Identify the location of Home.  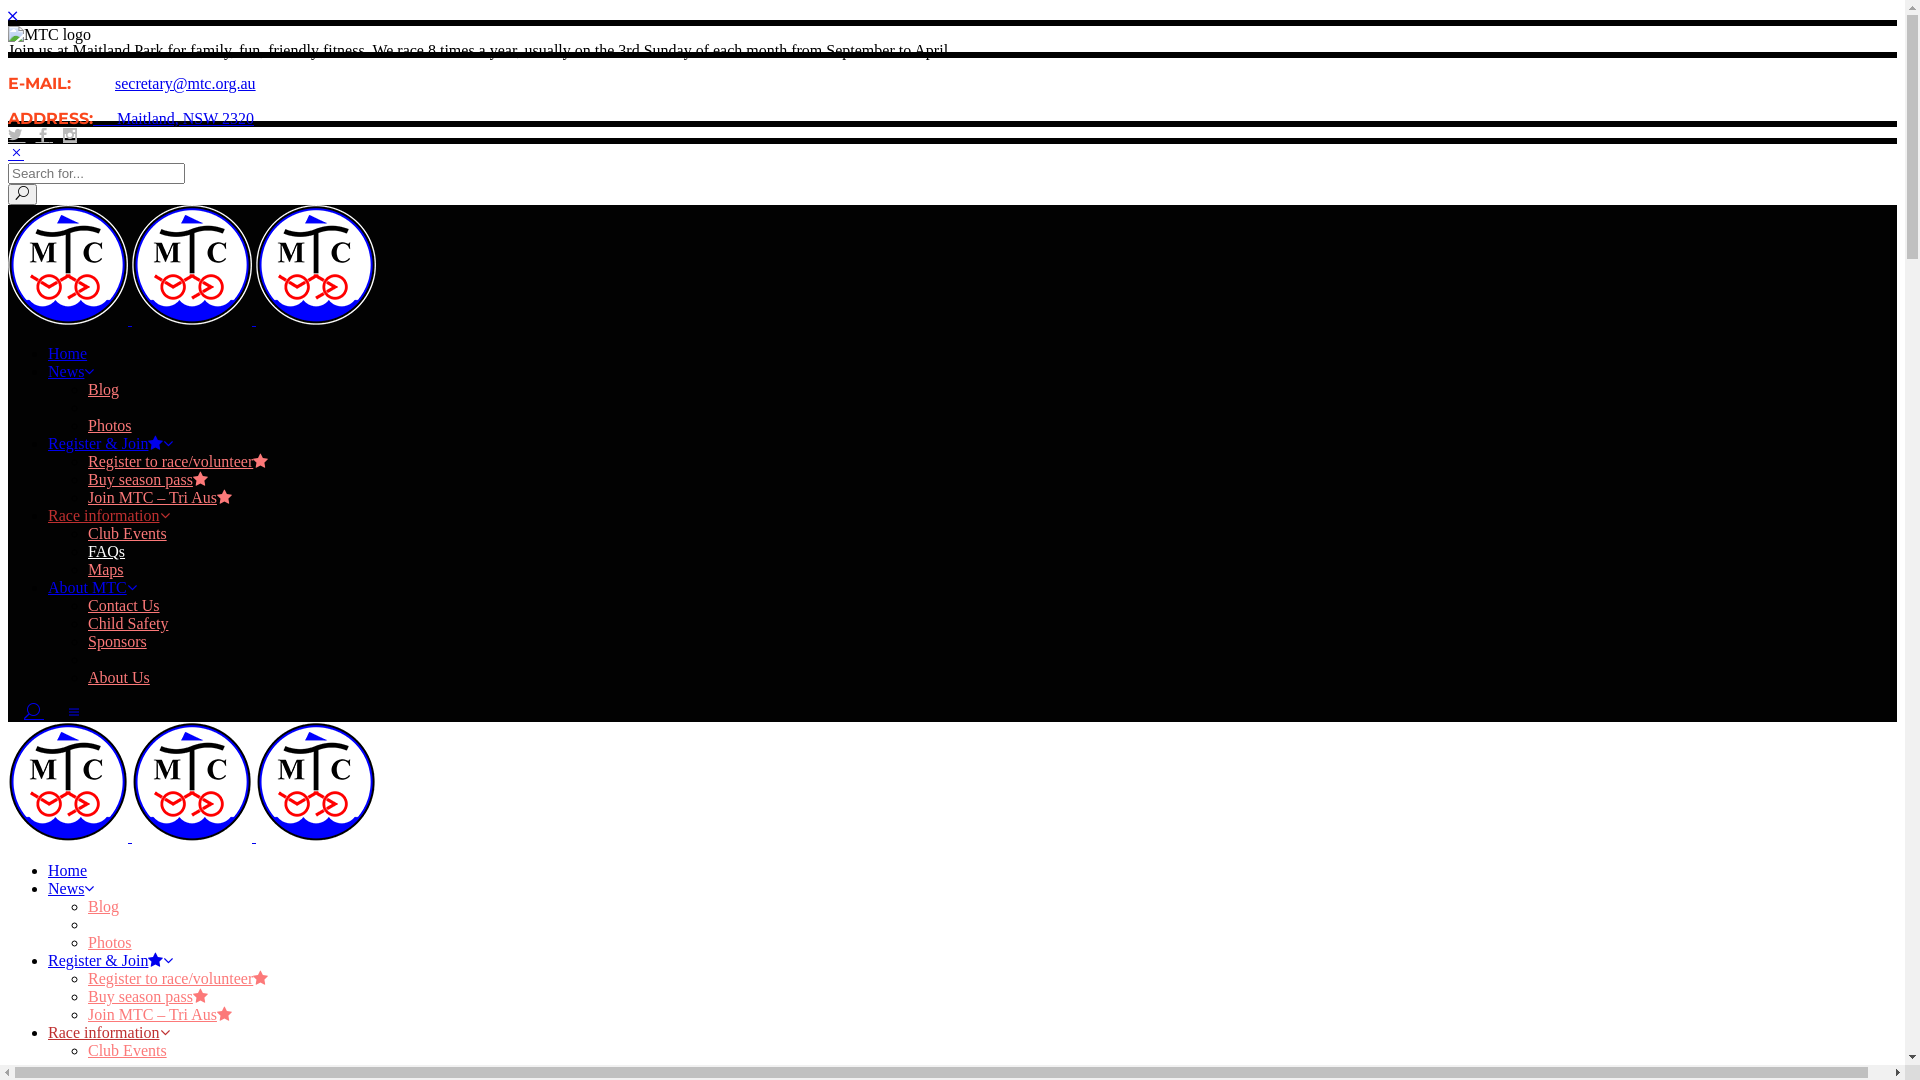
(68, 870).